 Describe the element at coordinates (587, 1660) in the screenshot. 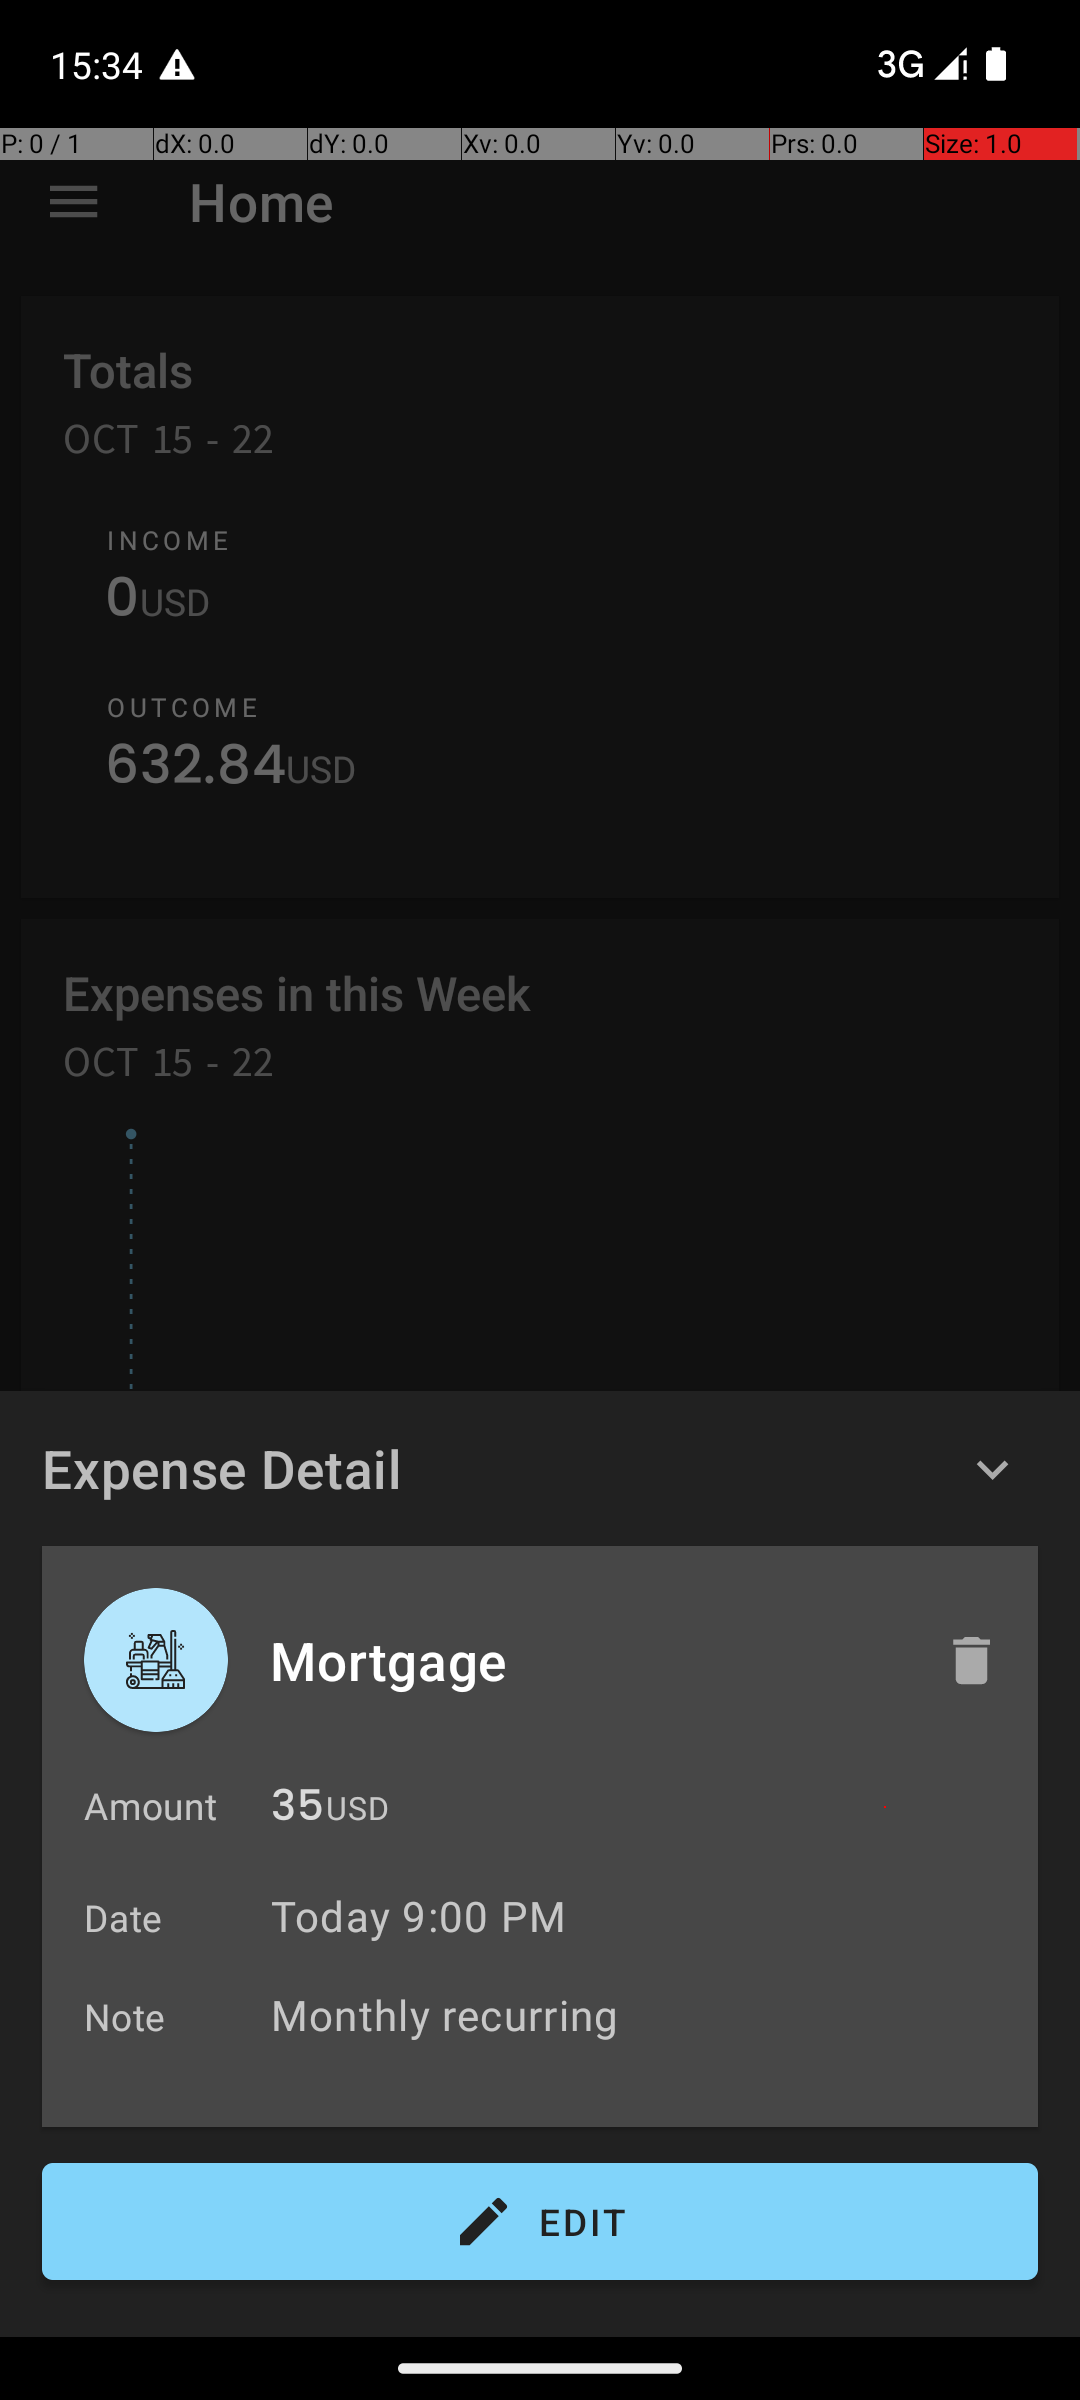

I see `Mortgage` at that location.